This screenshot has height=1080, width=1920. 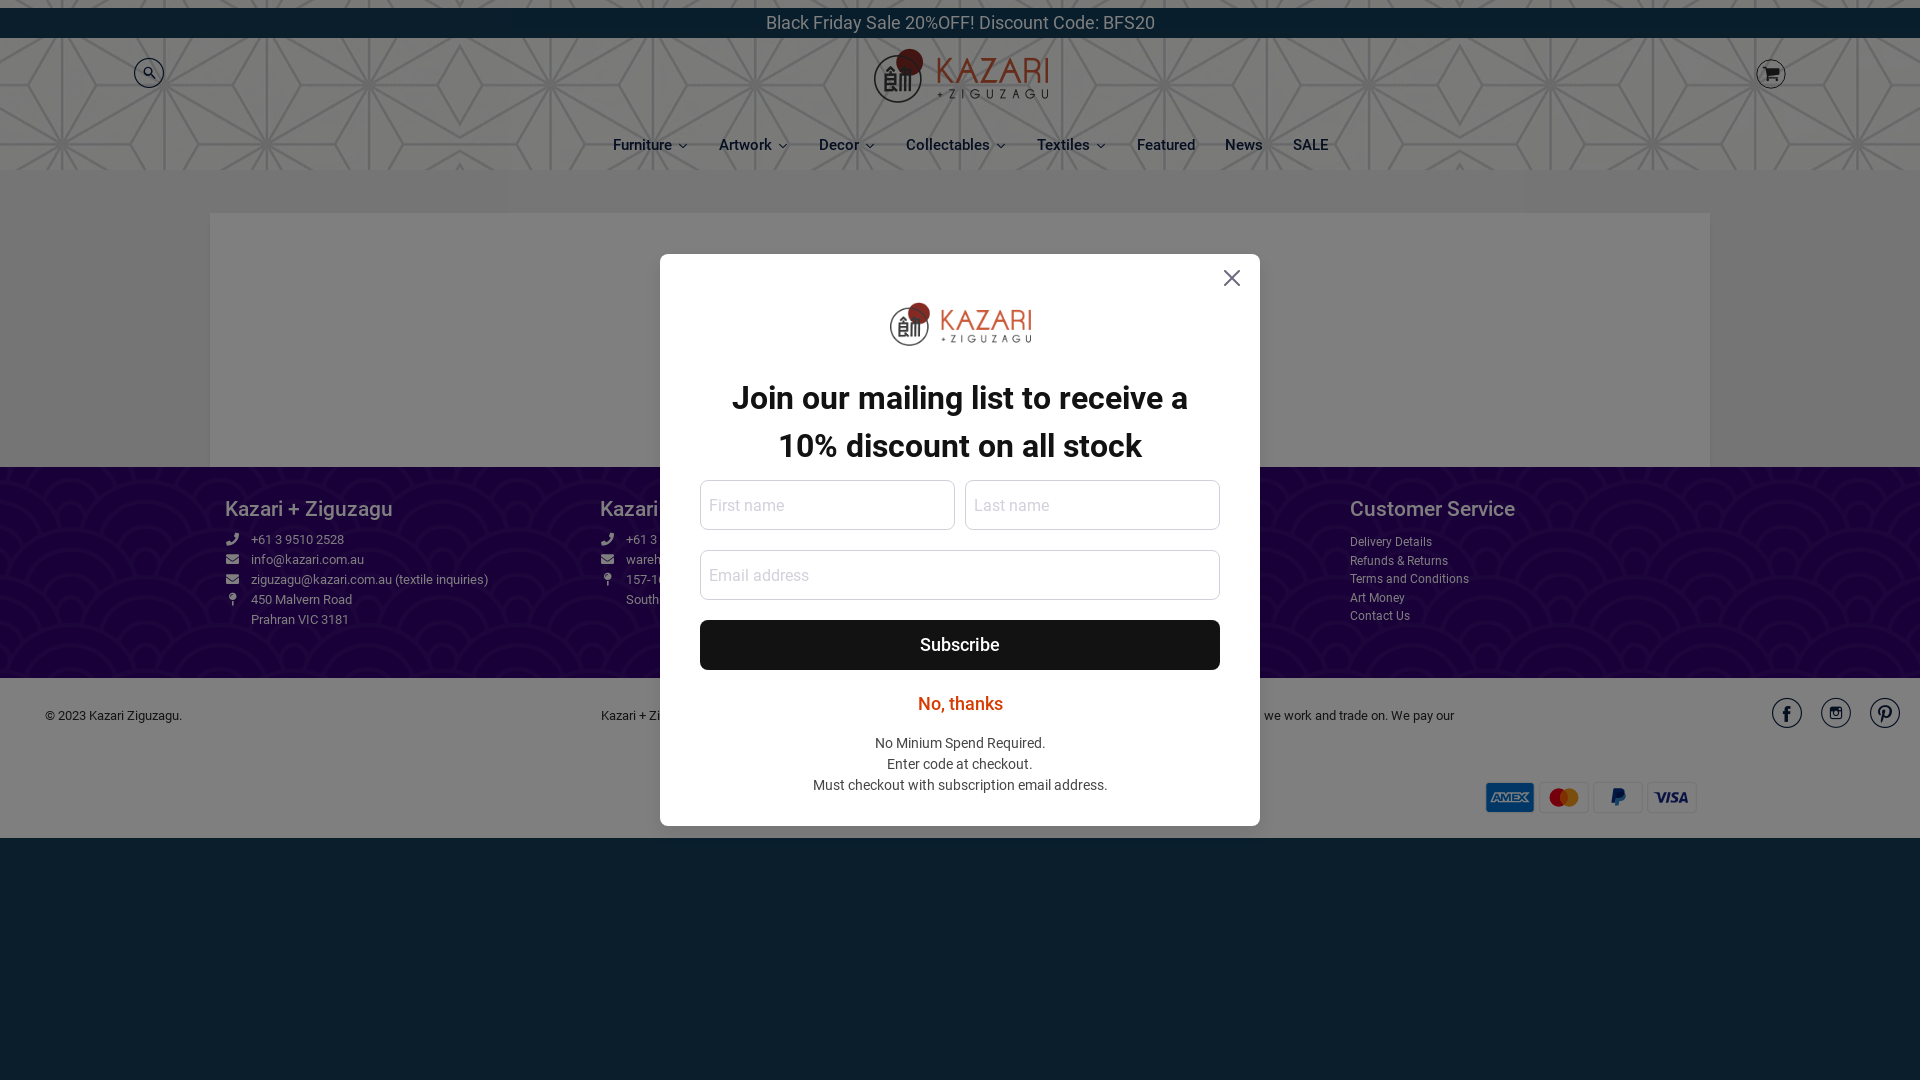 I want to click on Warehouse, so click(x=1155, y=616).